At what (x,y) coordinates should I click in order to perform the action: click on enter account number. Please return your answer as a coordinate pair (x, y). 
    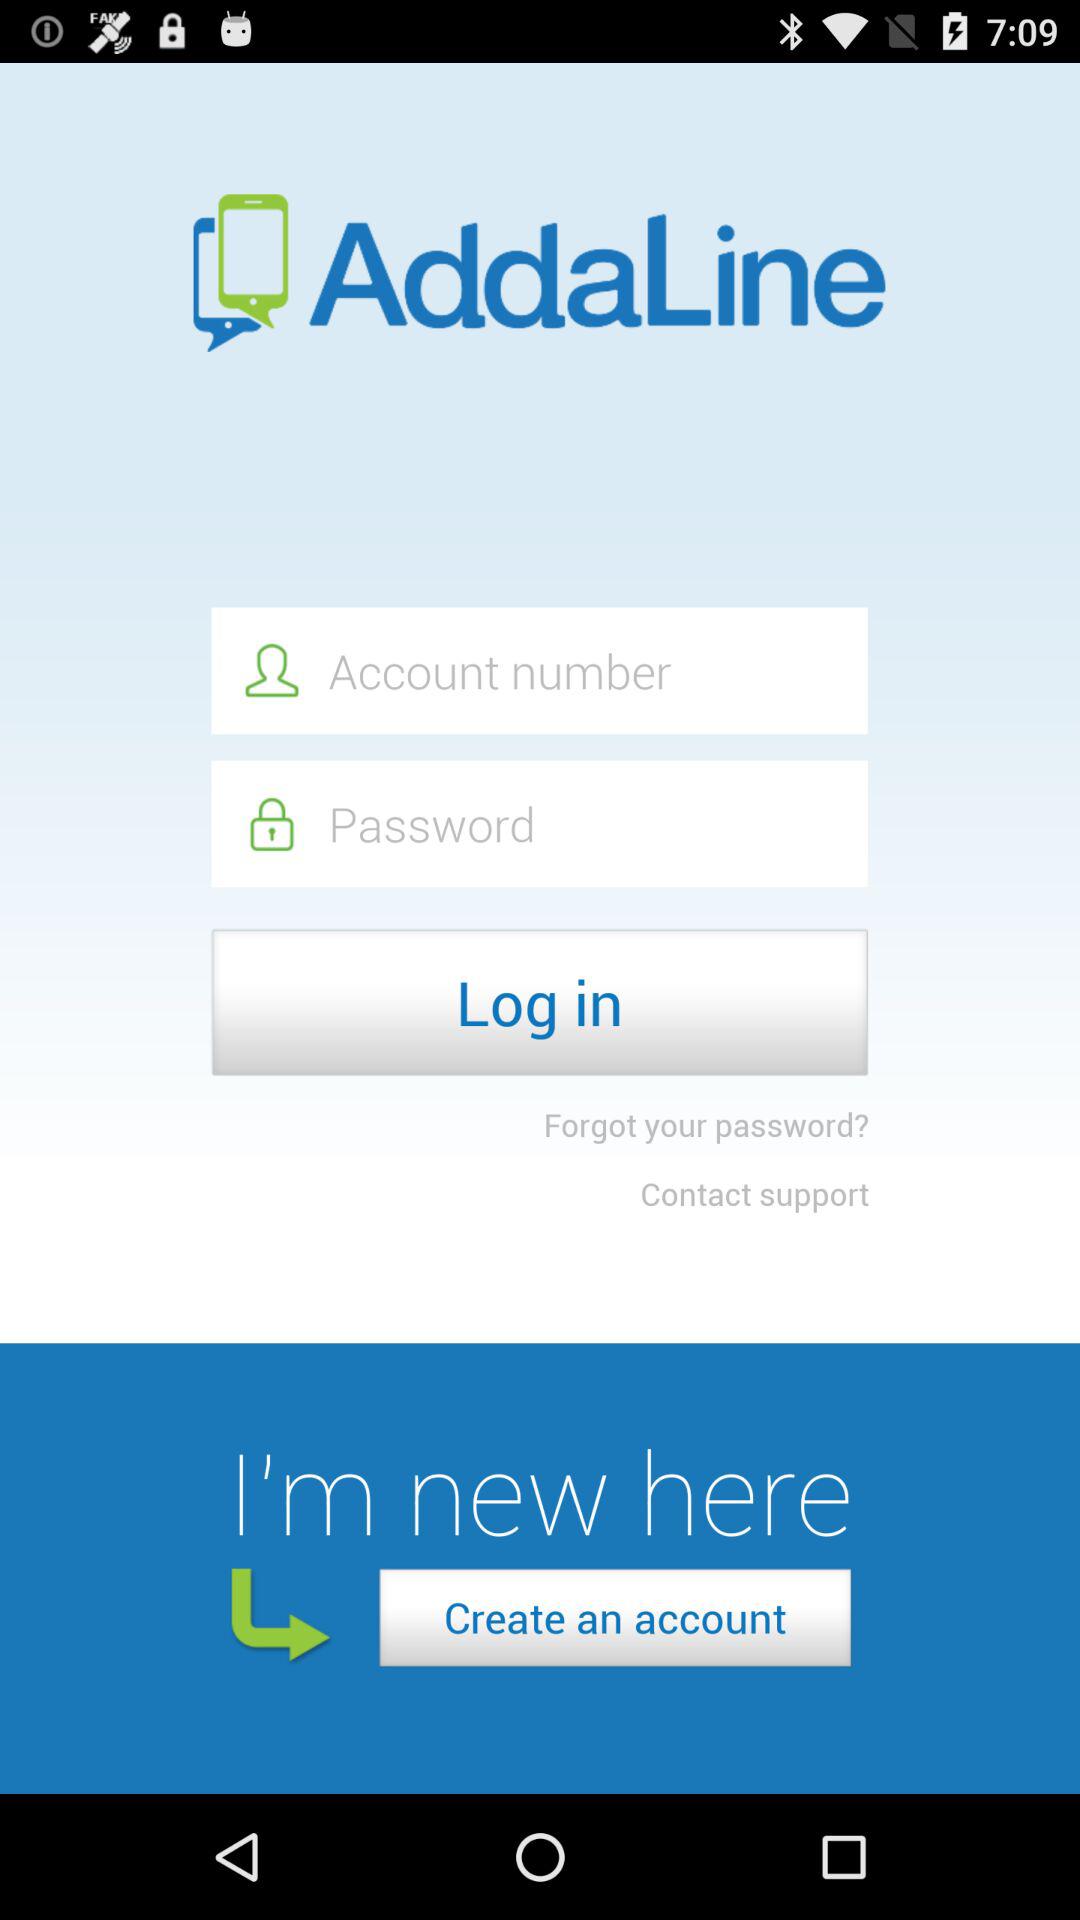
    Looking at the image, I should click on (539, 670).